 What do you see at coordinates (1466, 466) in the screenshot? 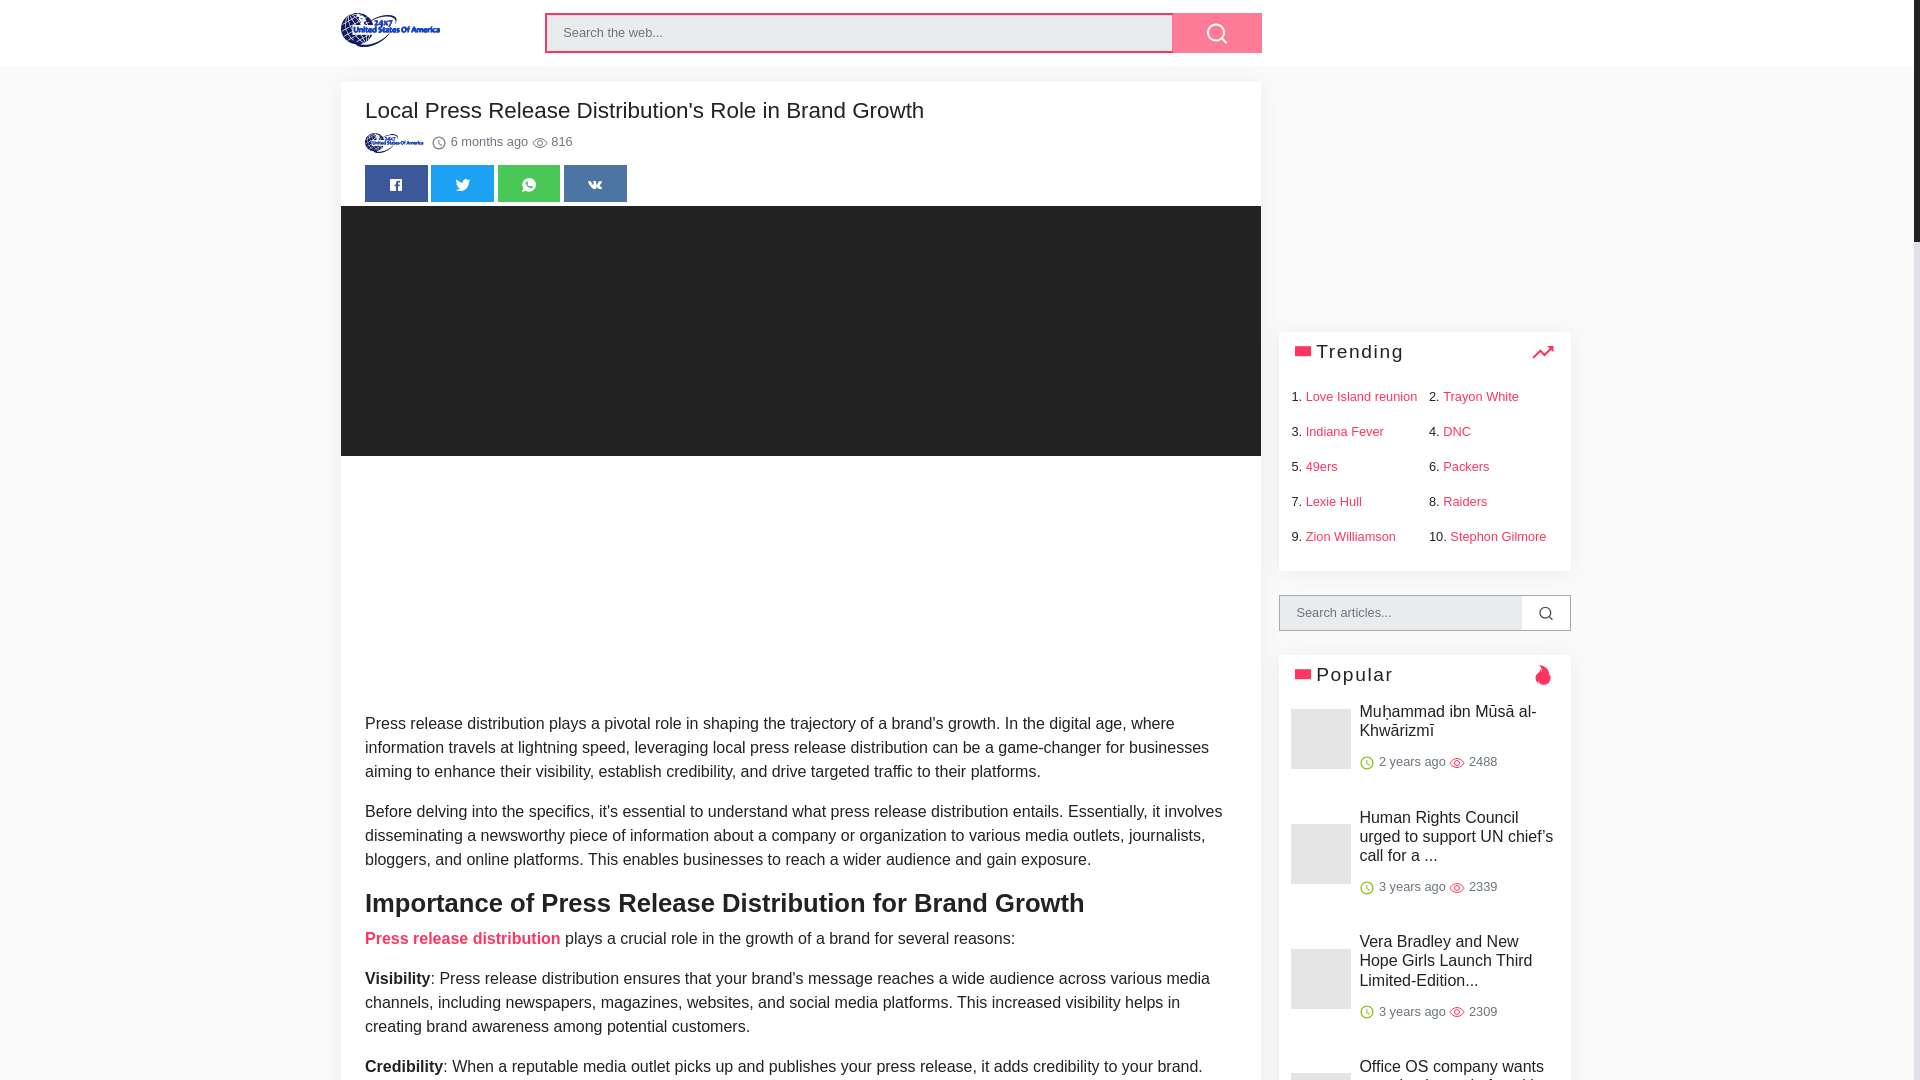
I see `Packers` at bounding box center [1466, 466].